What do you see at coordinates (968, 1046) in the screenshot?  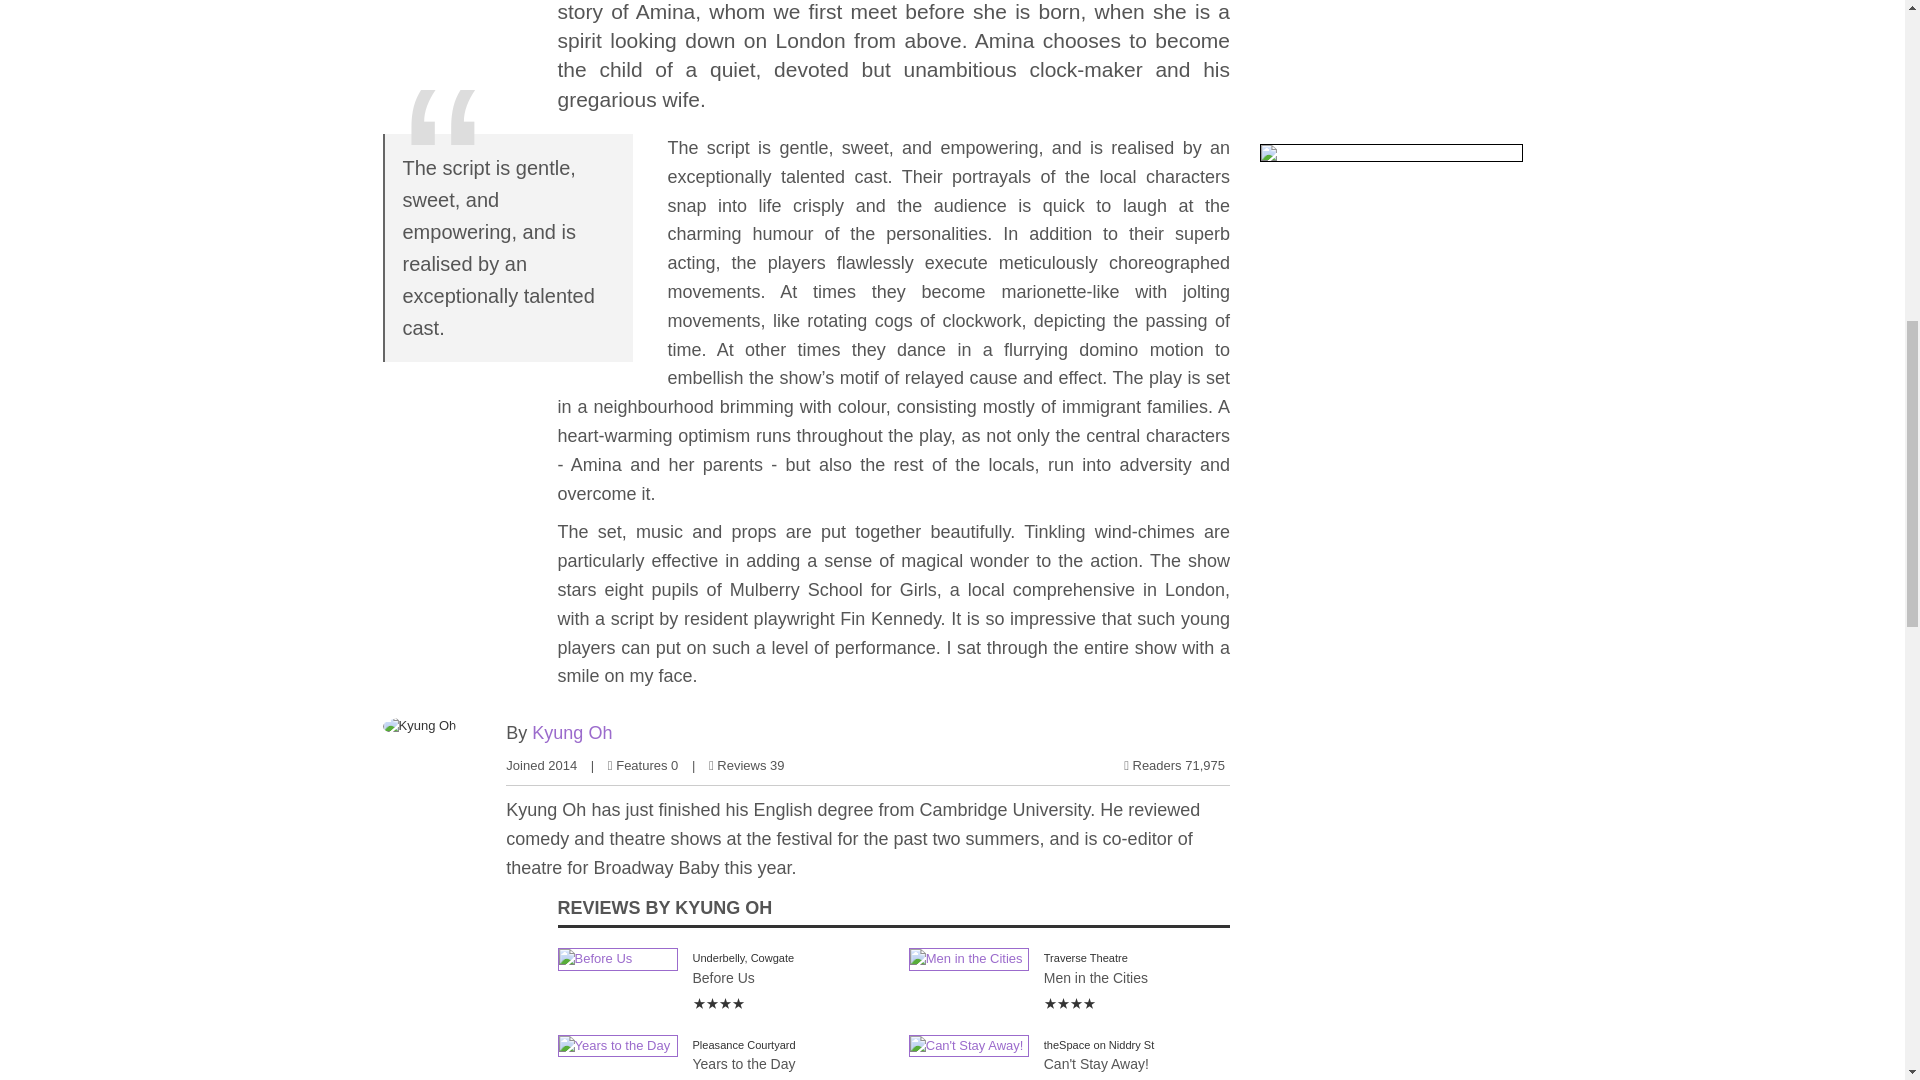 I see `Can't Stay Away! ` at bounding box center [968, 1046].